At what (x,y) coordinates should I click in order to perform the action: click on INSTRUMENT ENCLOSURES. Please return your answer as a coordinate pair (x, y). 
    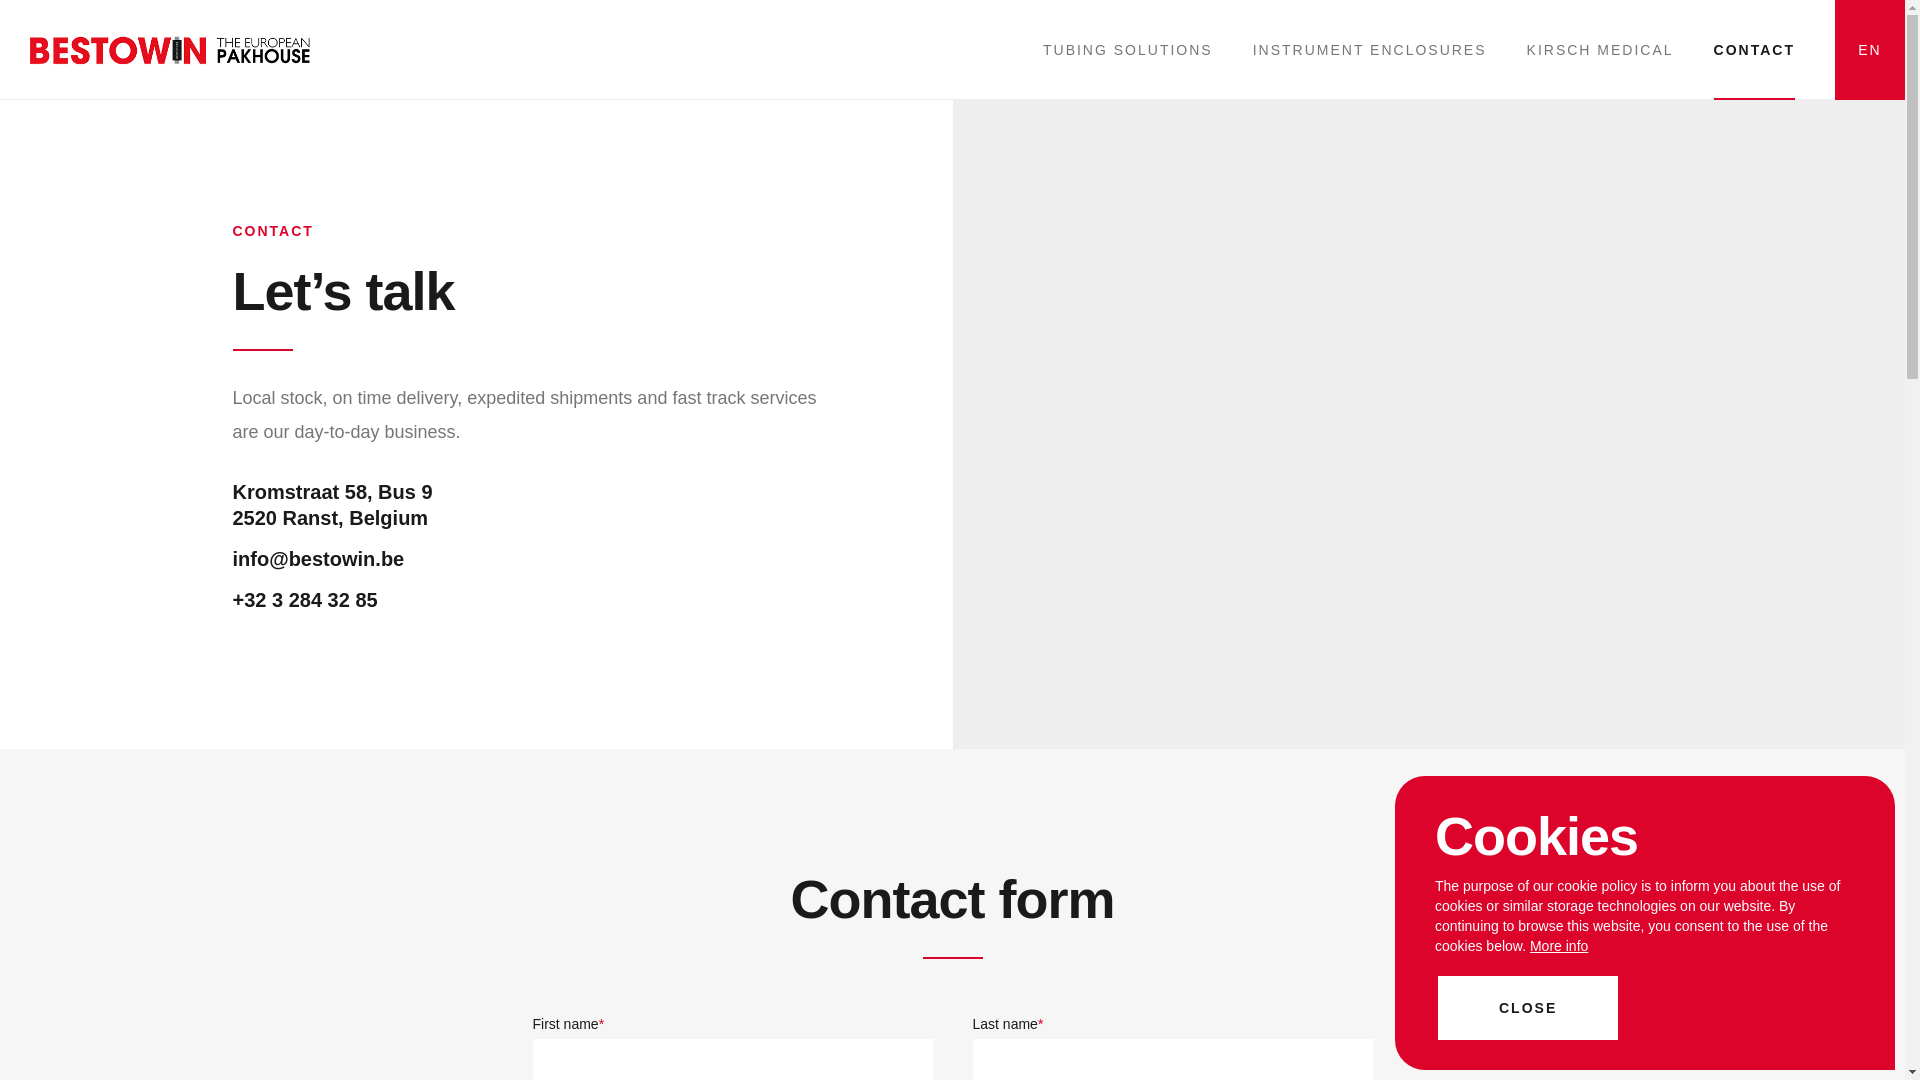
    Looking at the image, I should click on (1370, 50).